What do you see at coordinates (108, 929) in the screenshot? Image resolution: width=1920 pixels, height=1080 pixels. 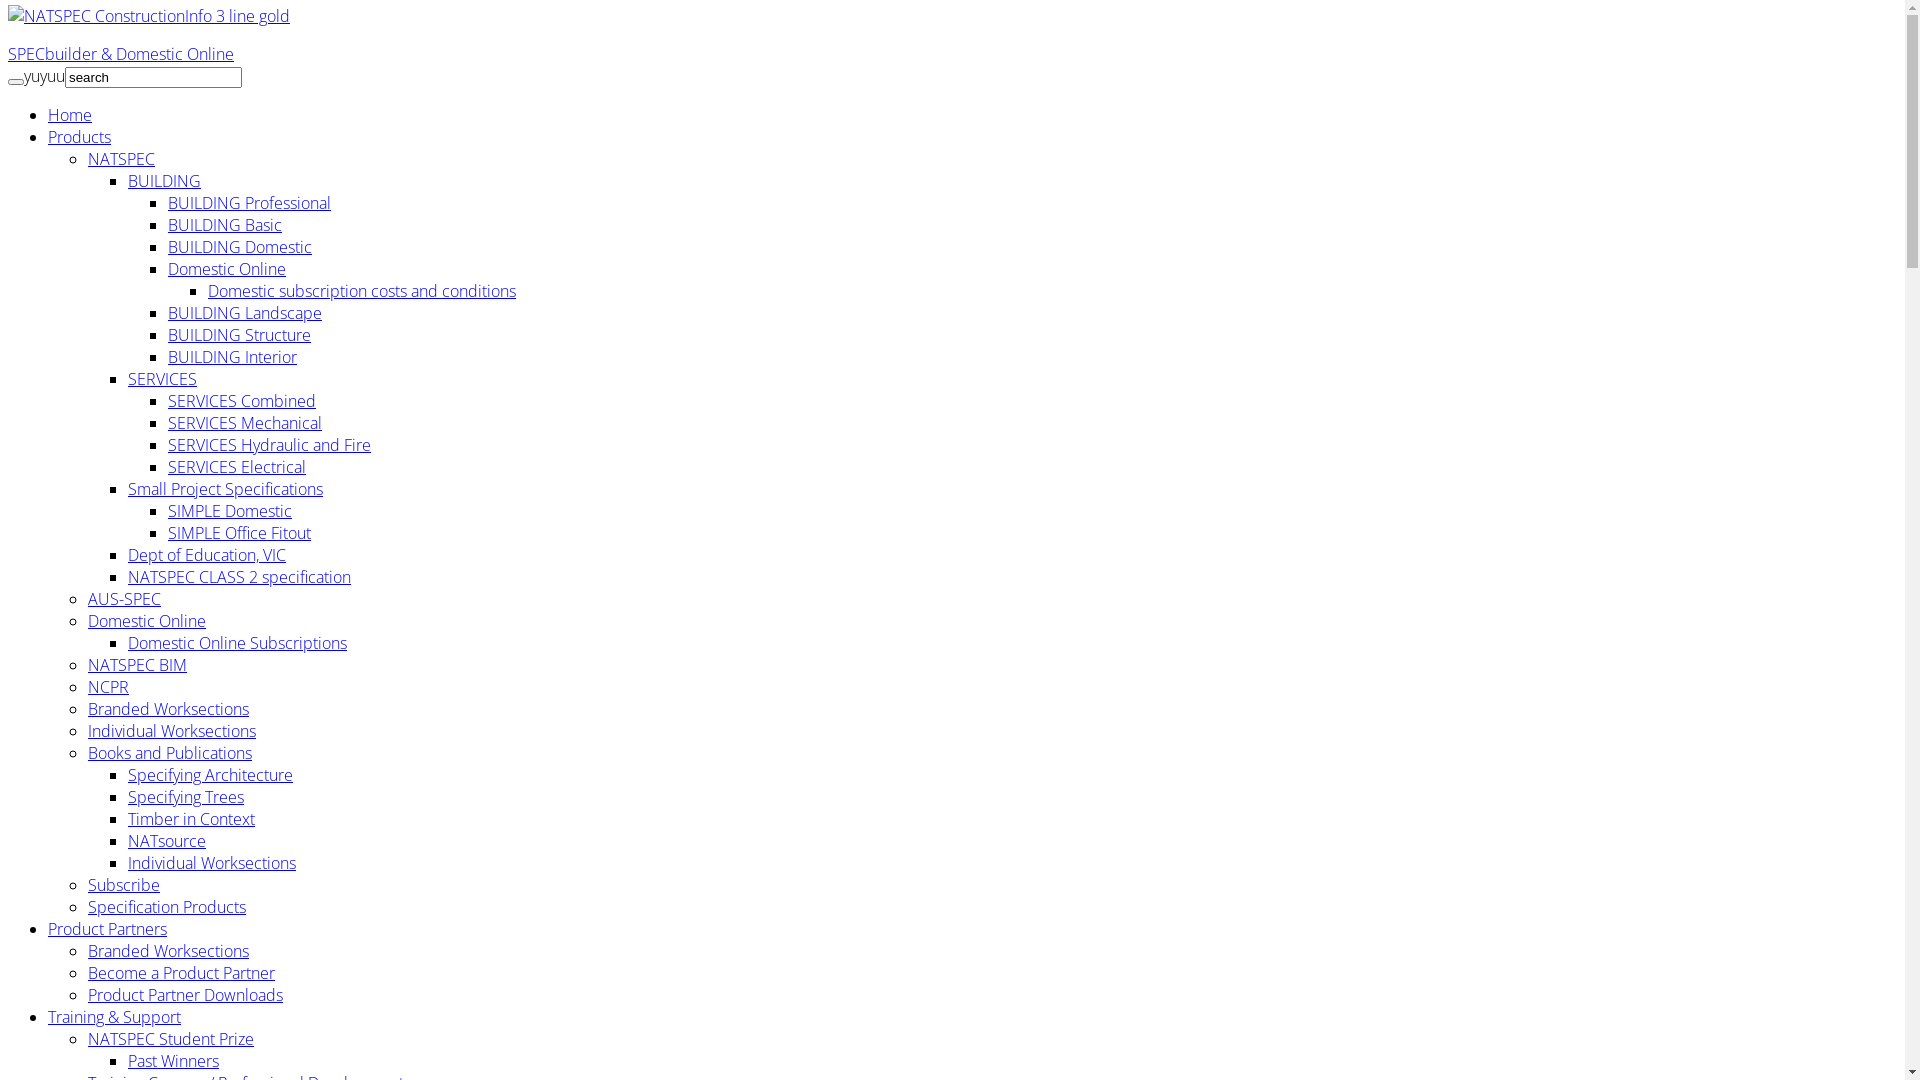 I see `Product Partners` at bounding box center [108, 929].